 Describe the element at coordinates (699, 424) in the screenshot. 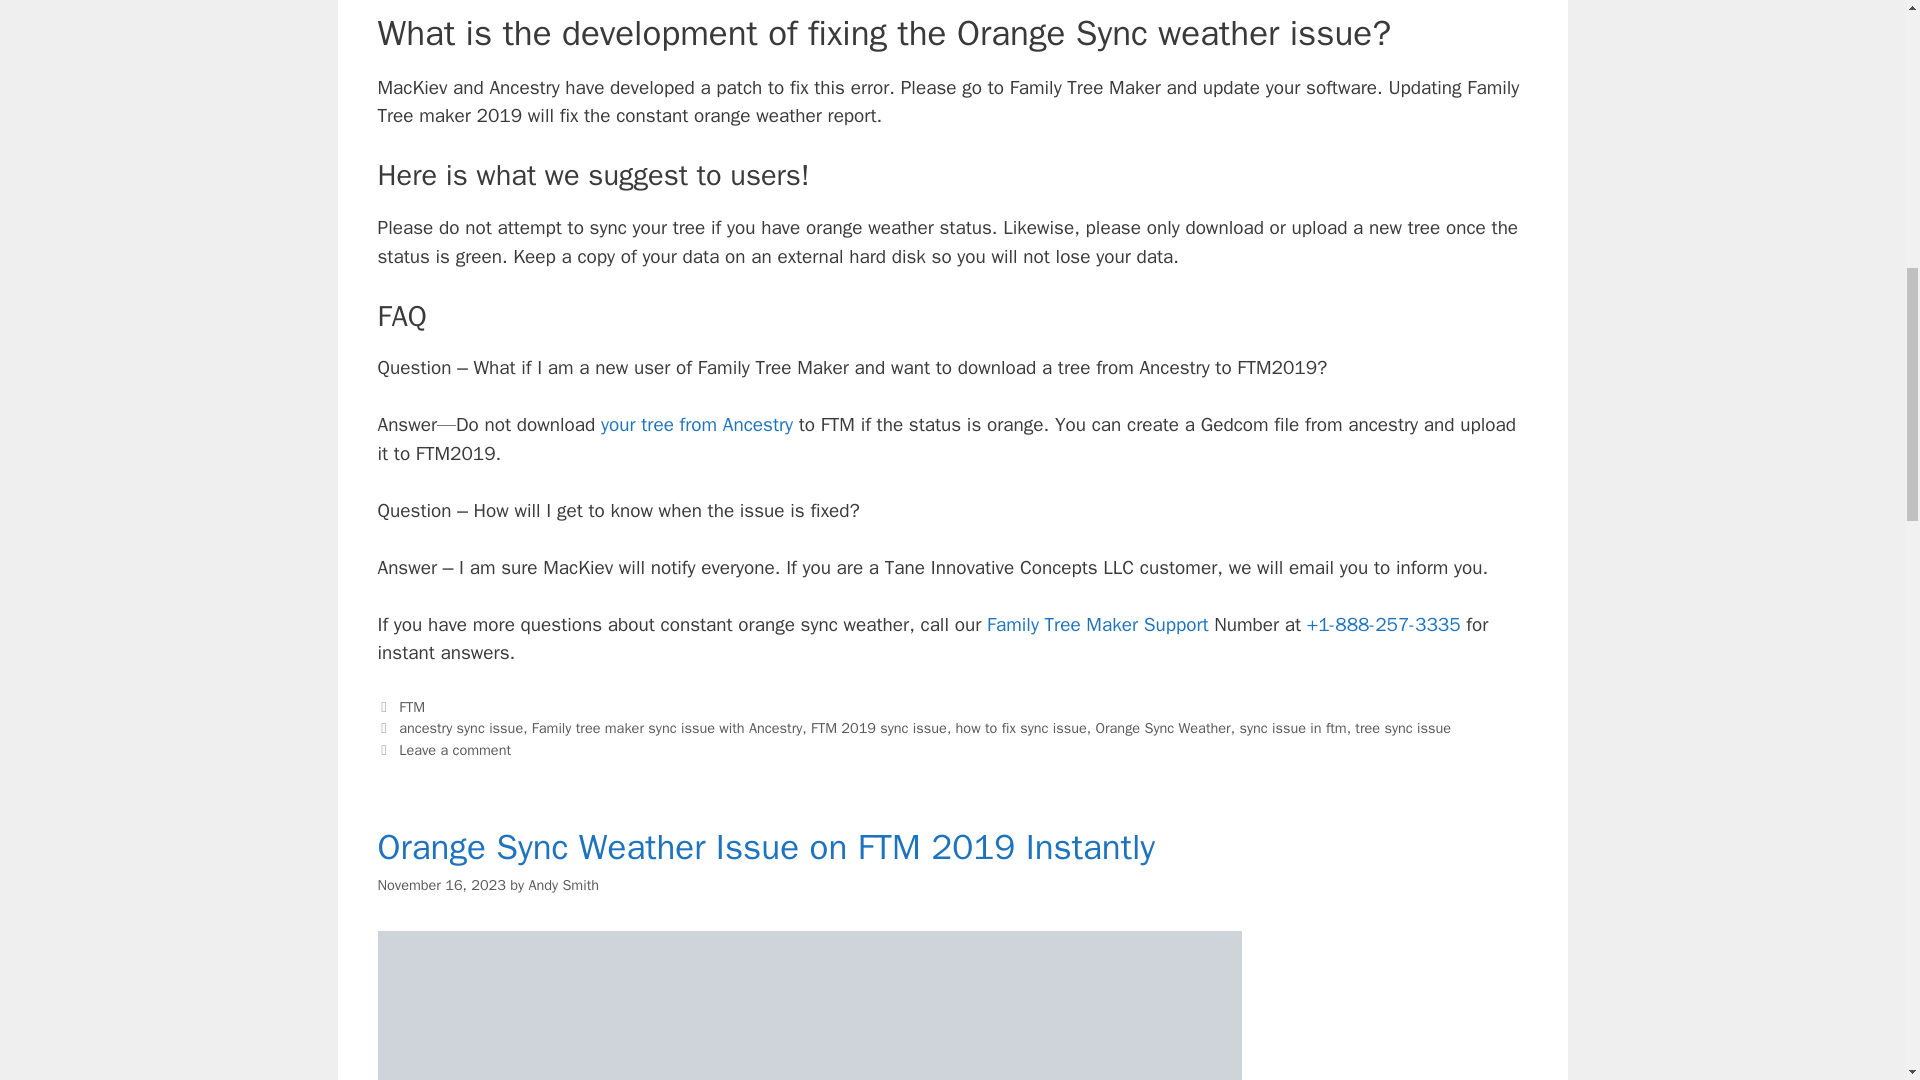

I see `your tree from Ancestry` at that location.